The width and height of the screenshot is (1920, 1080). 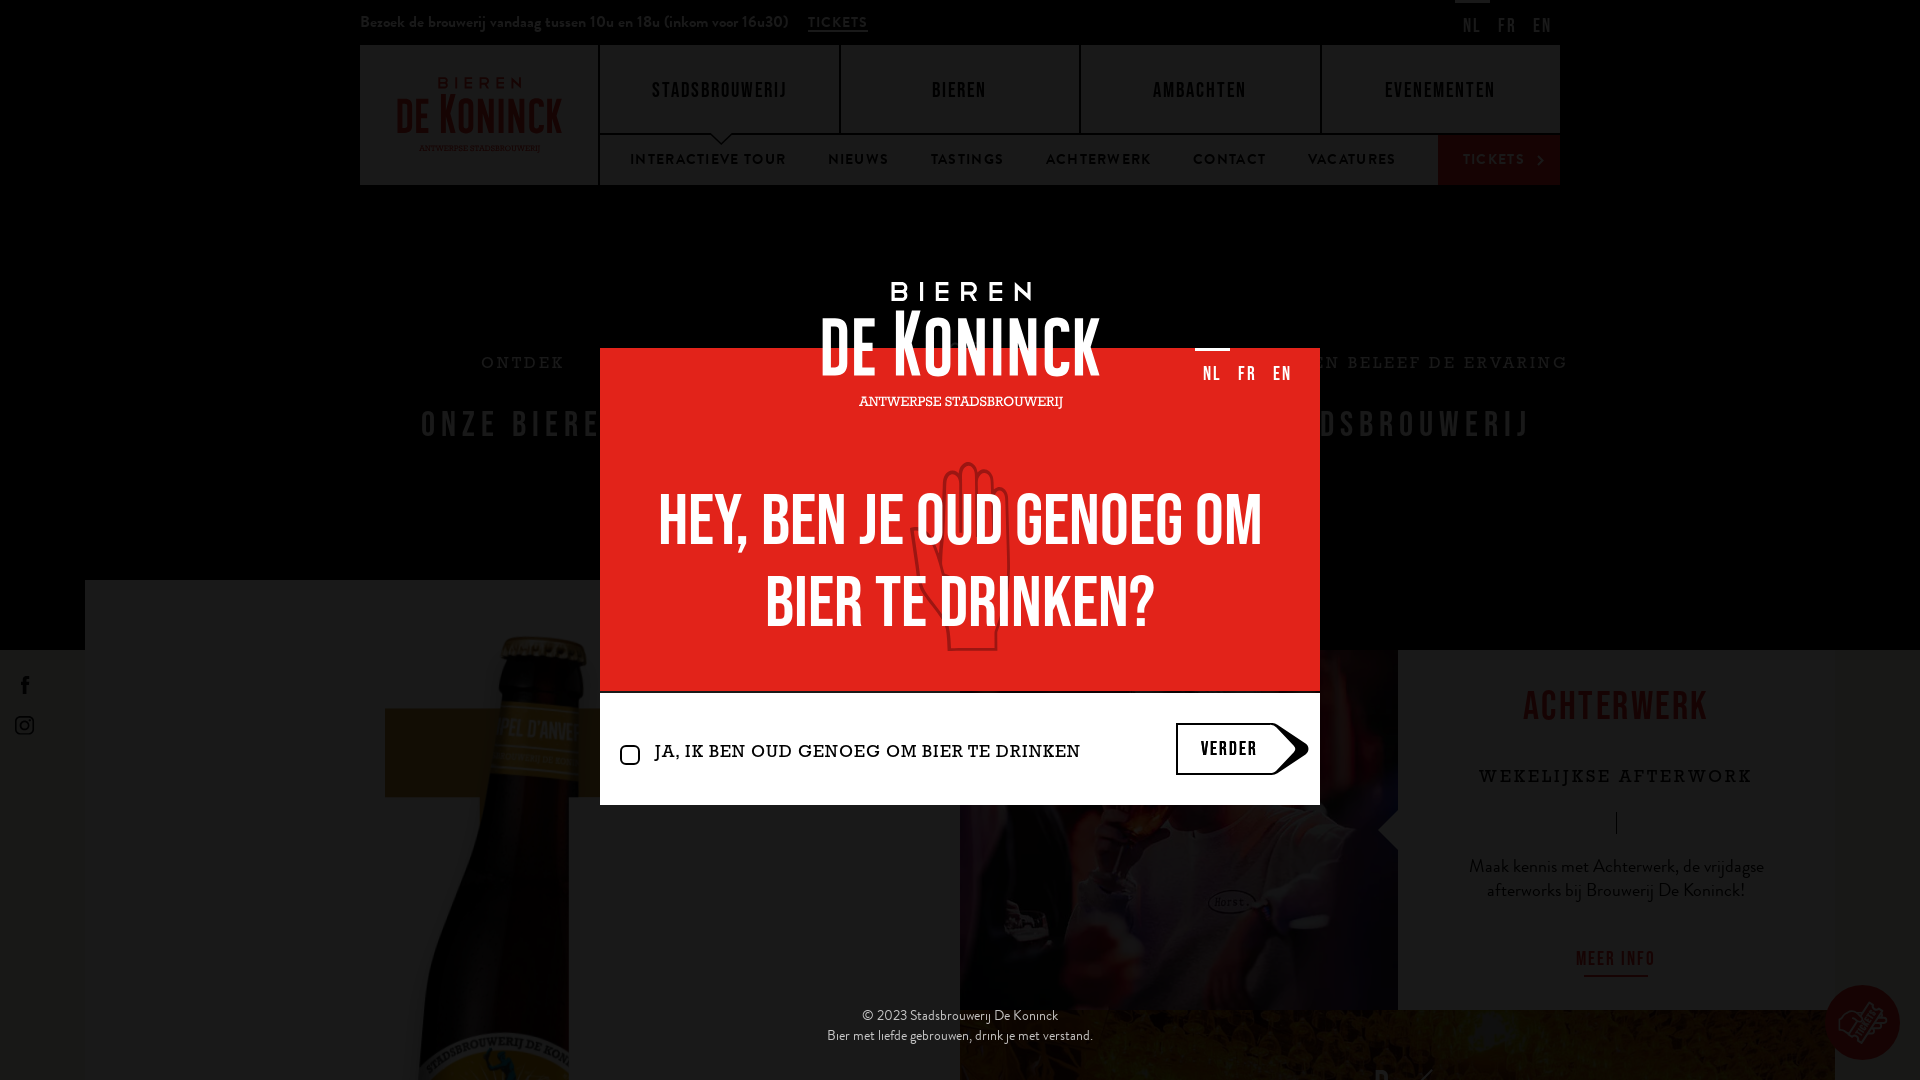 I want to click on TASTINGS, so click(x=968, y=160).